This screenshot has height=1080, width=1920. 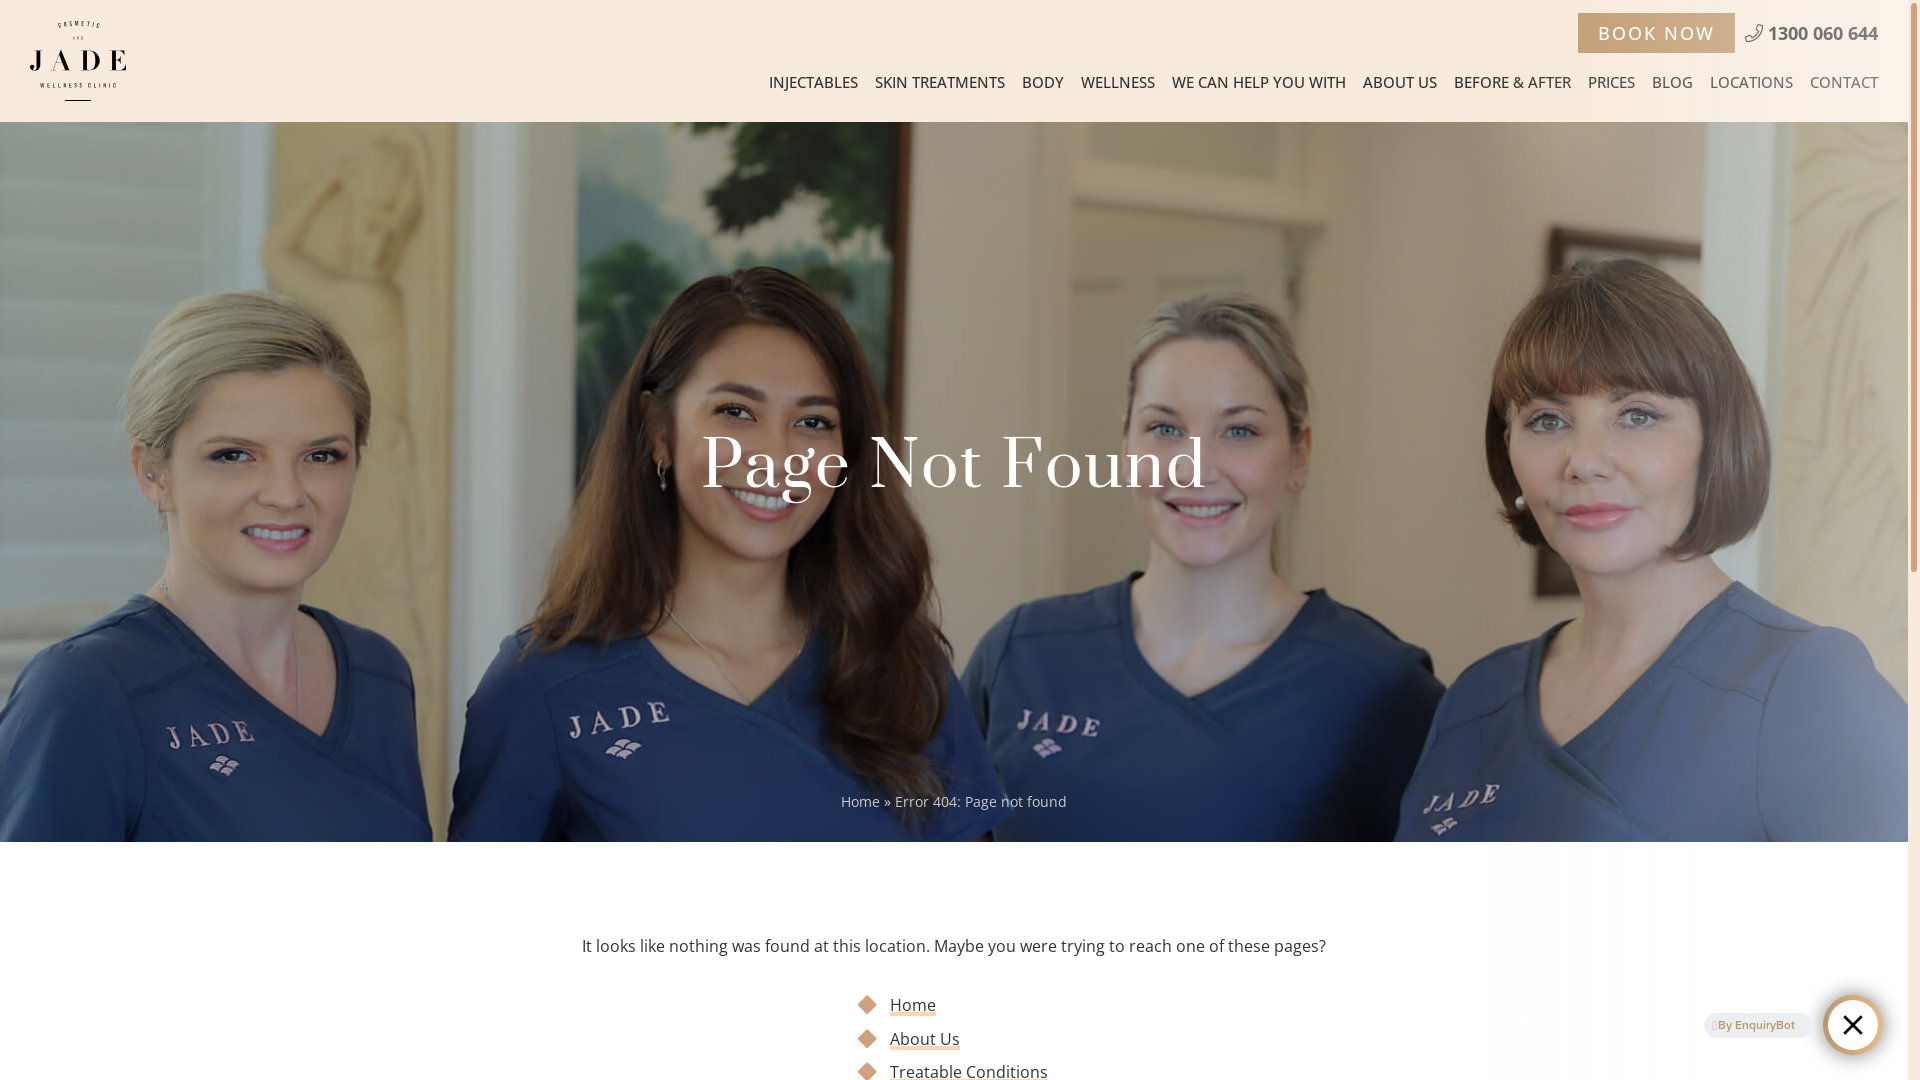 What do you see at coordinates (1512, 82) in the screenshot?
I see `BEFORE & AFTER` at bounding box center [1512, 82].